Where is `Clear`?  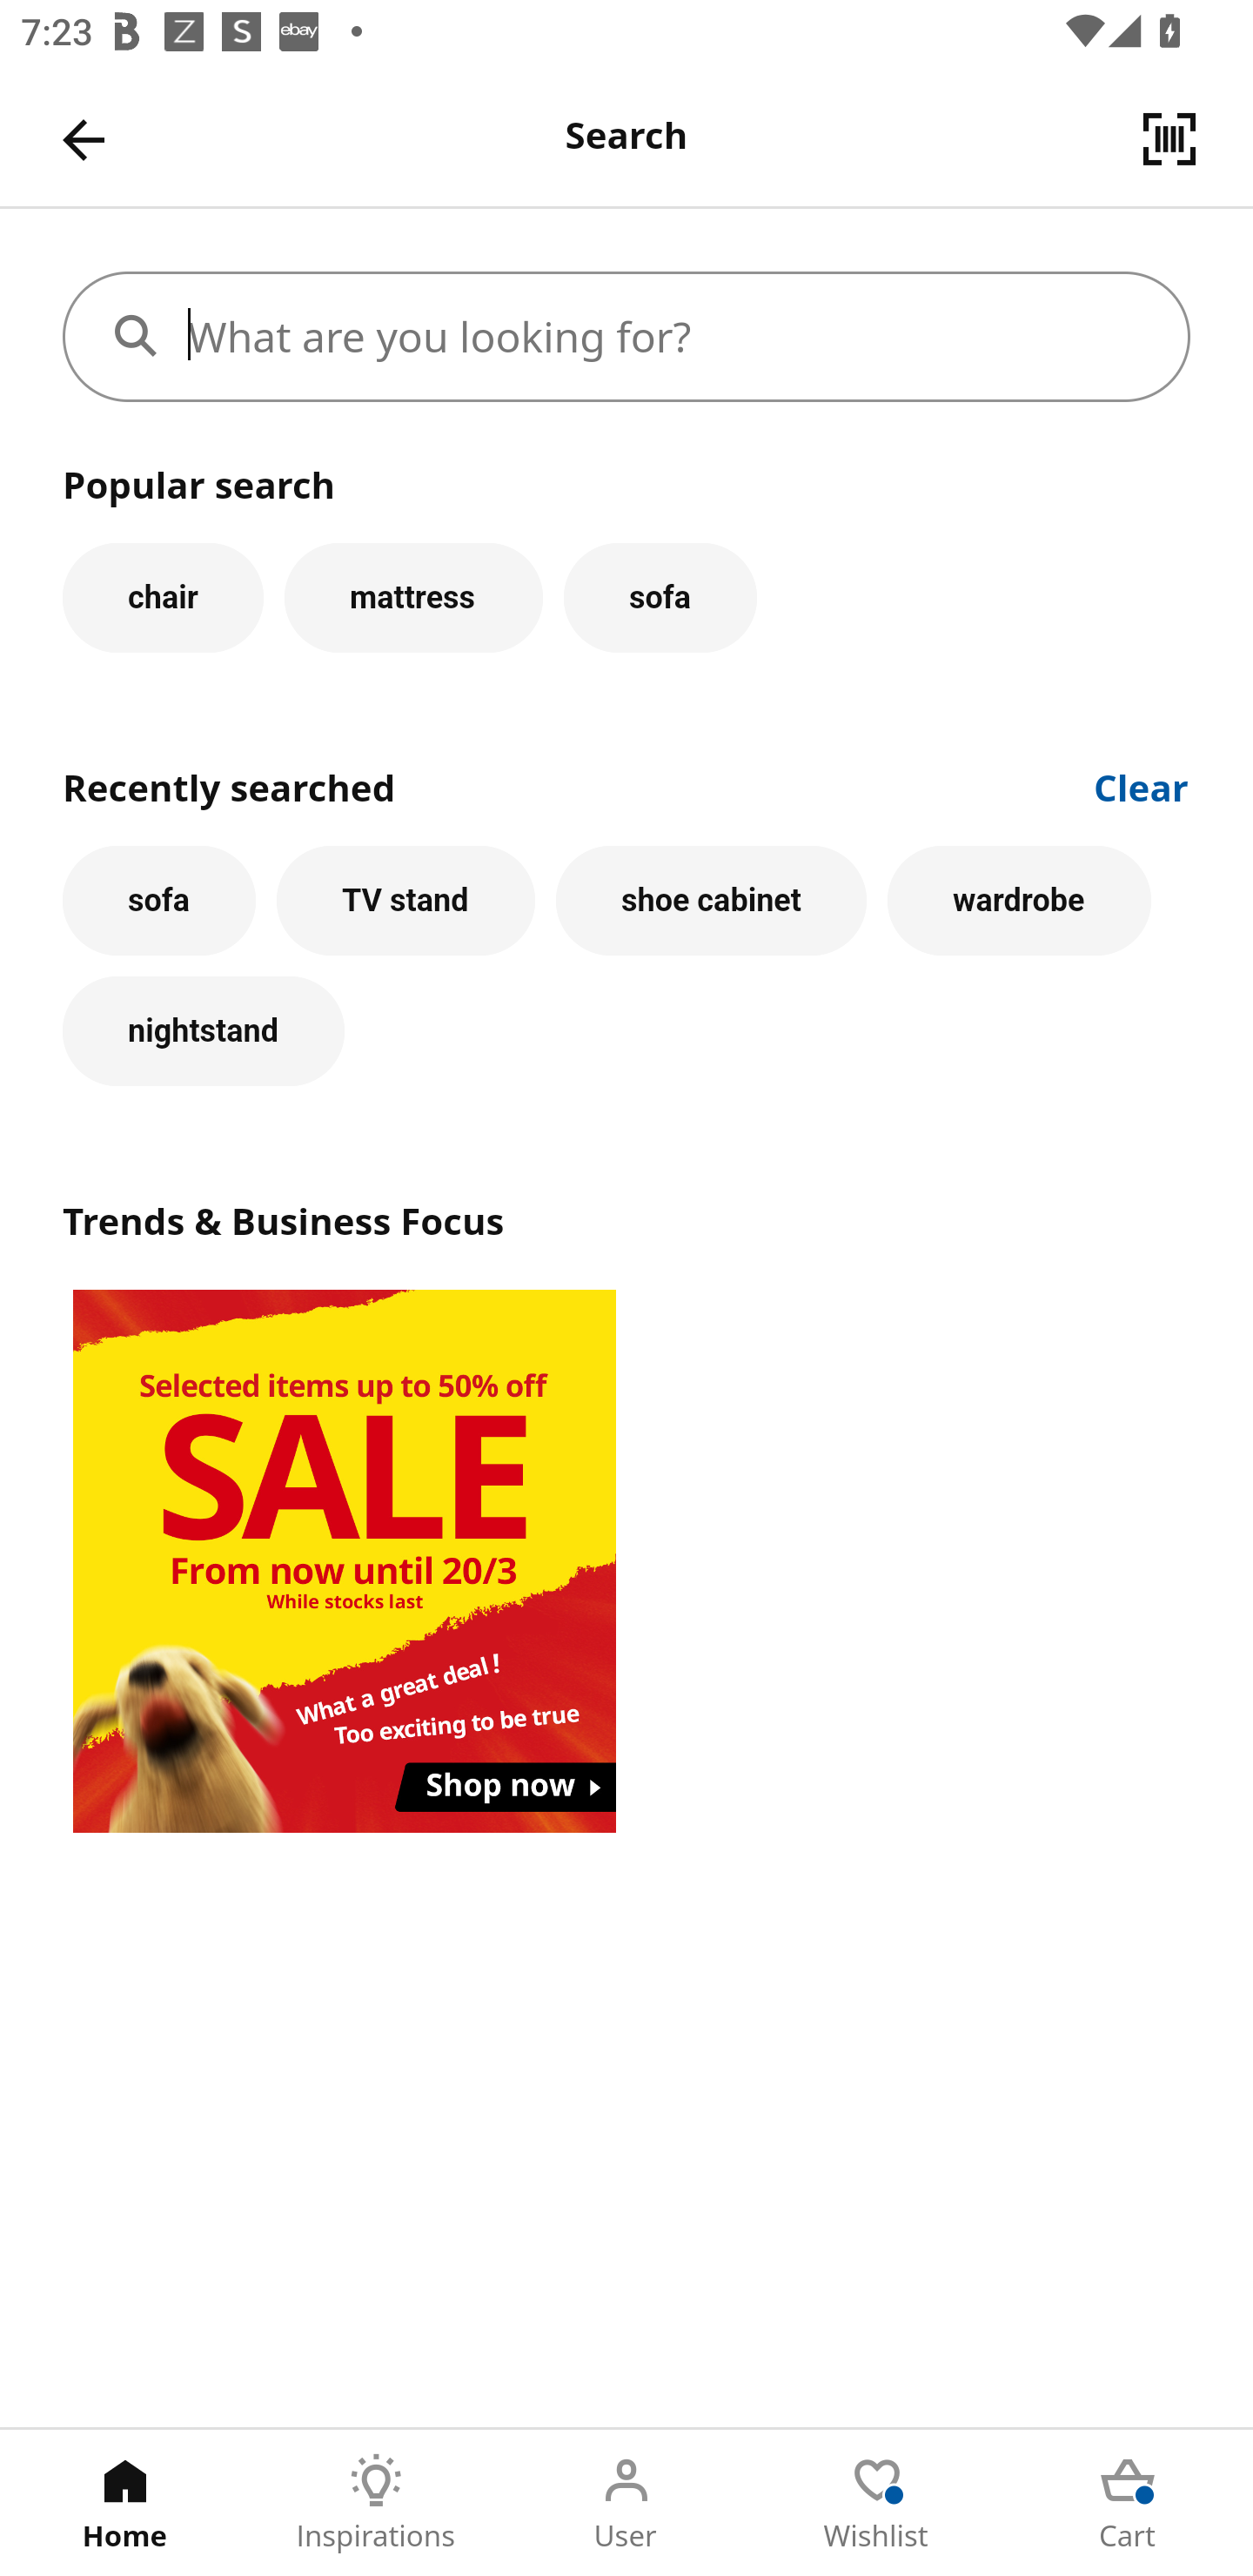
Clear is located at coordinates (1142, 785).